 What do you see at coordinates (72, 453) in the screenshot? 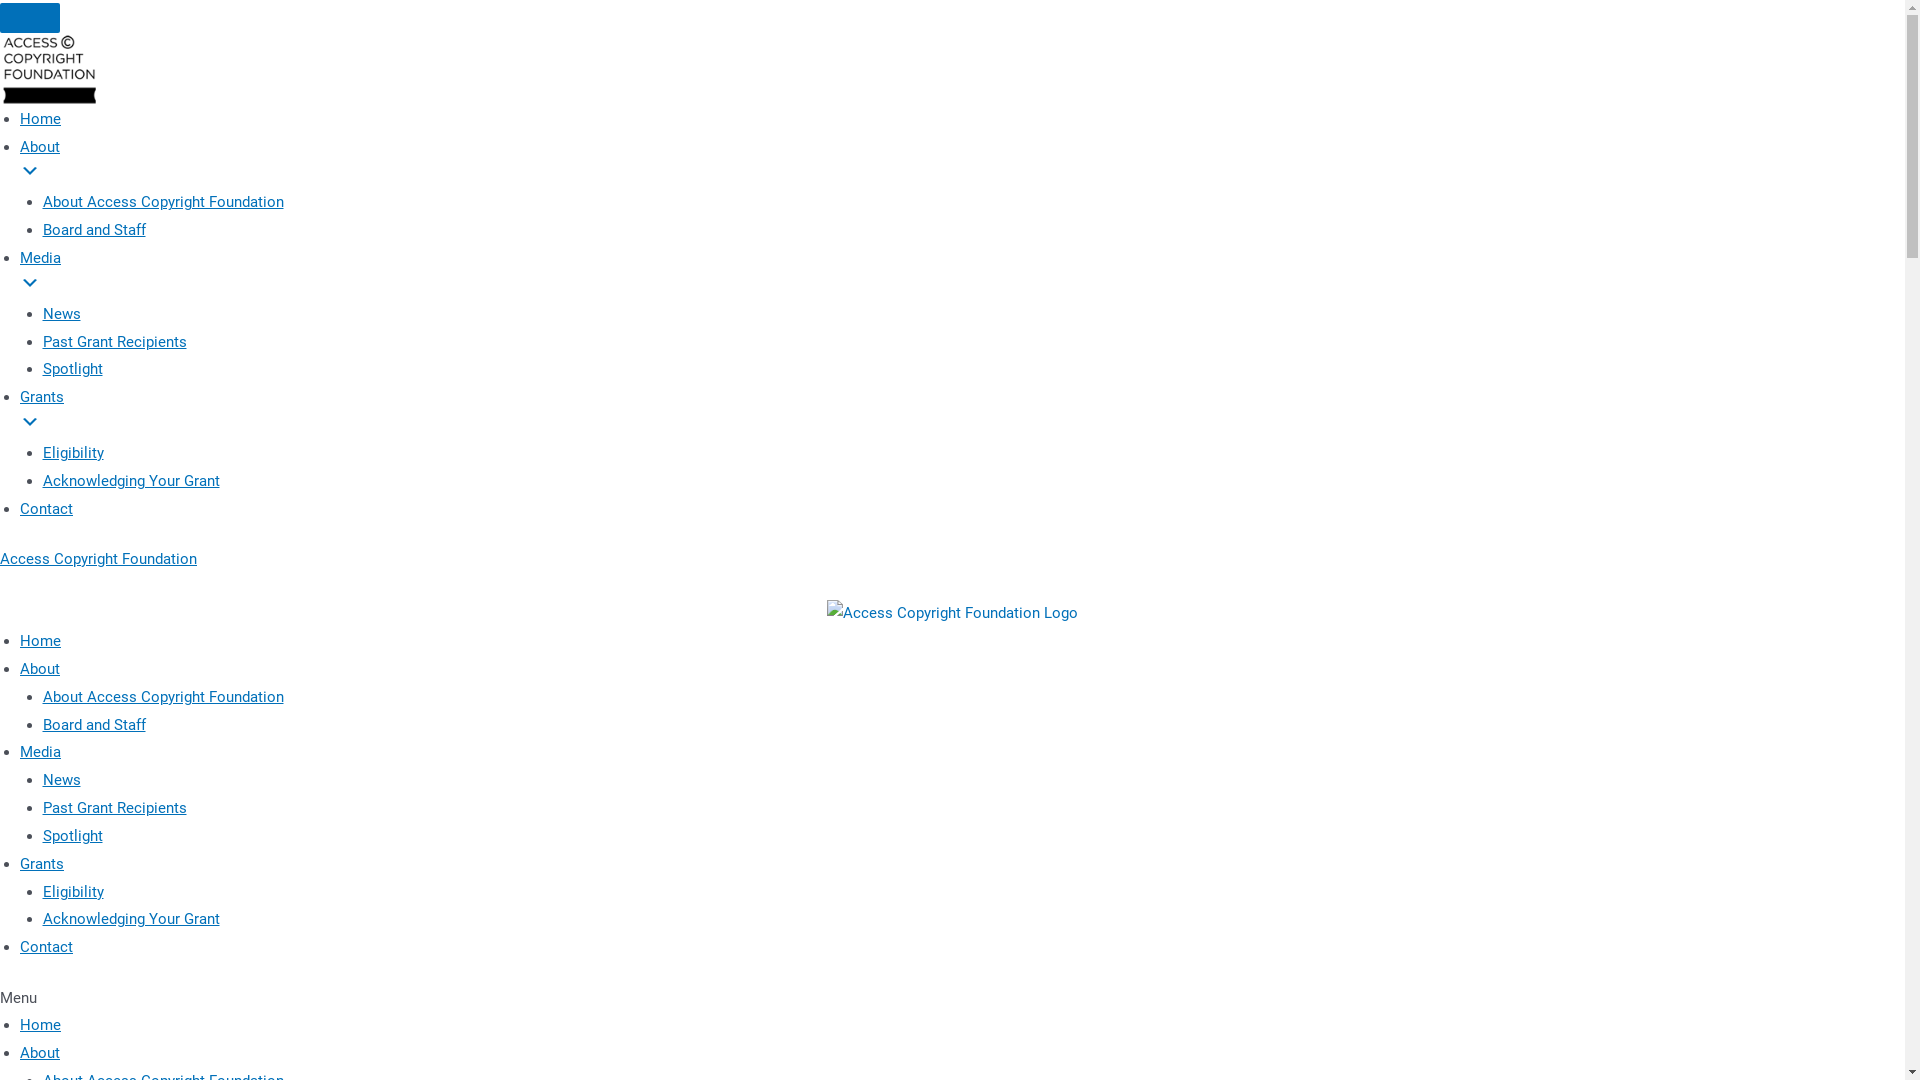
I see `Eligibility` at bounding box center [72, 453].